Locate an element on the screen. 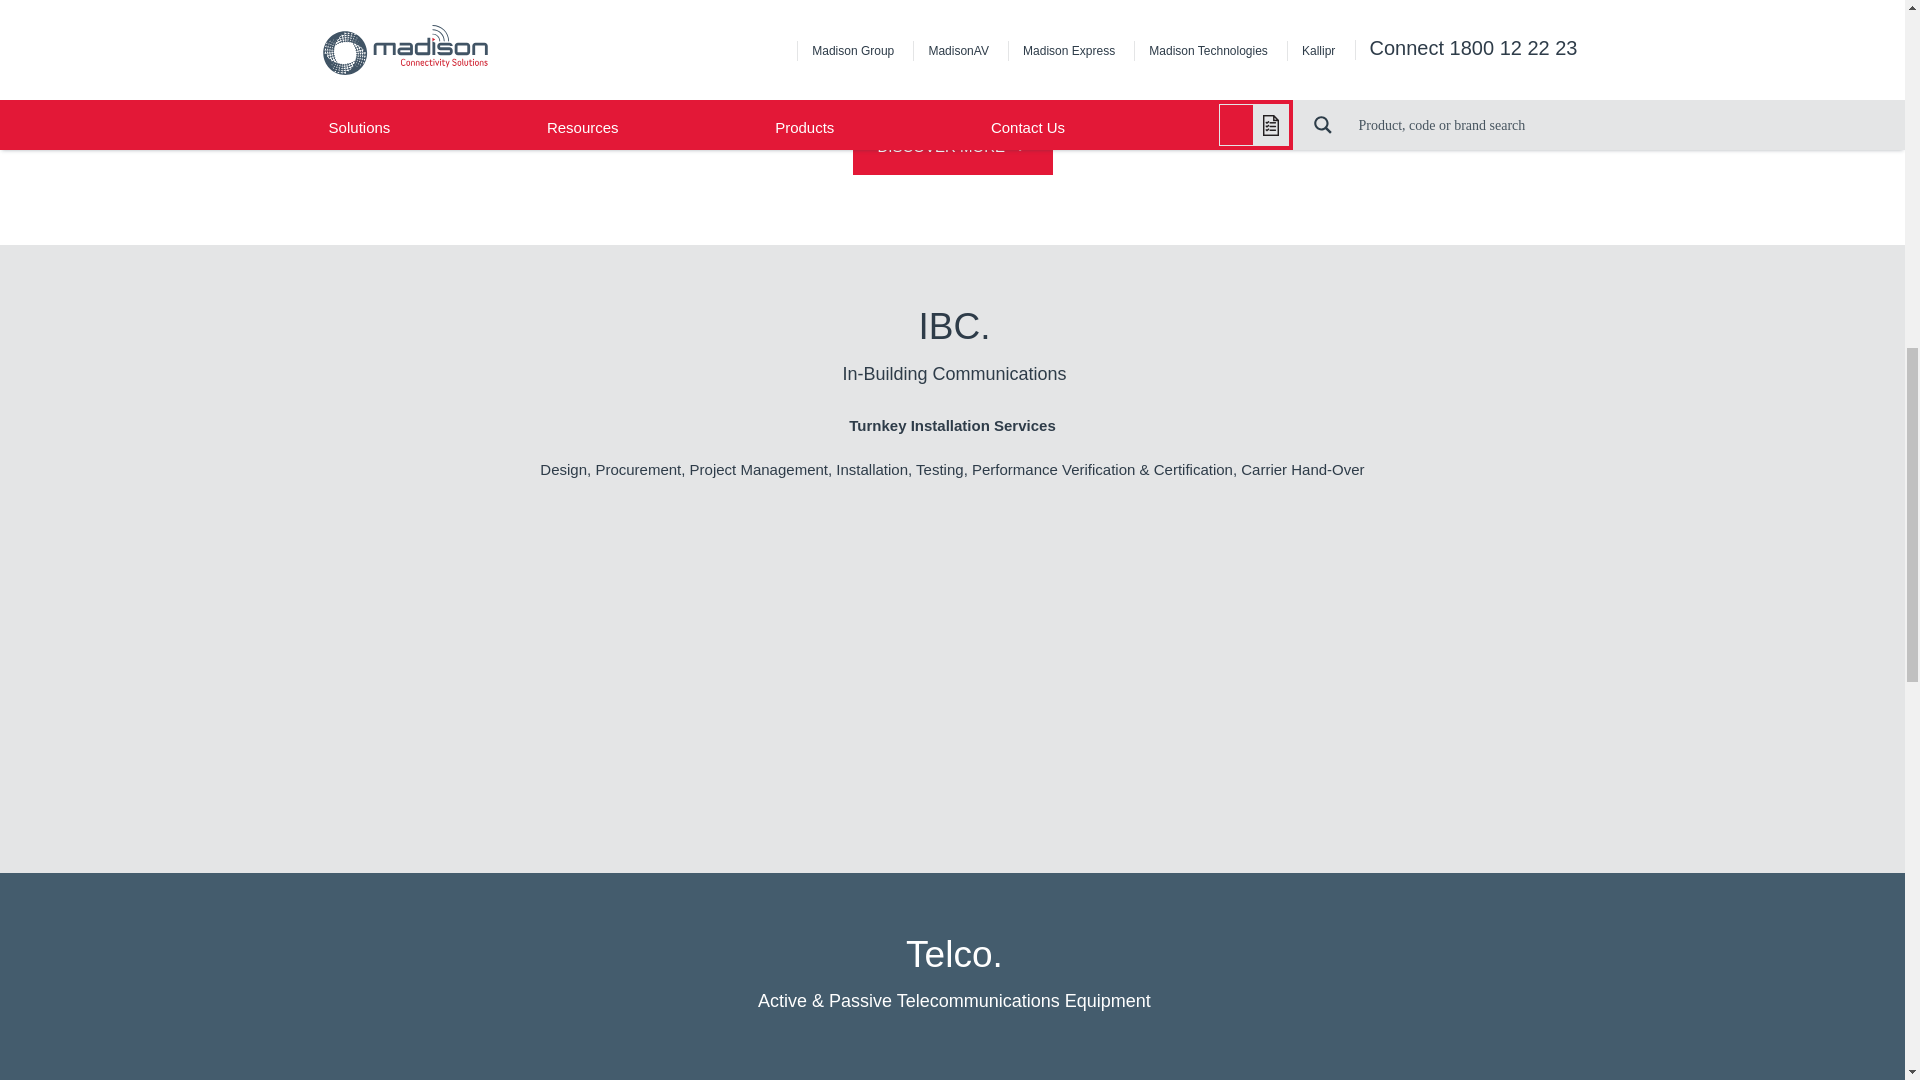 The height and width of the screenshot is (1080, 1920). DISCOVER MORE is located at coordinates (952, 144).